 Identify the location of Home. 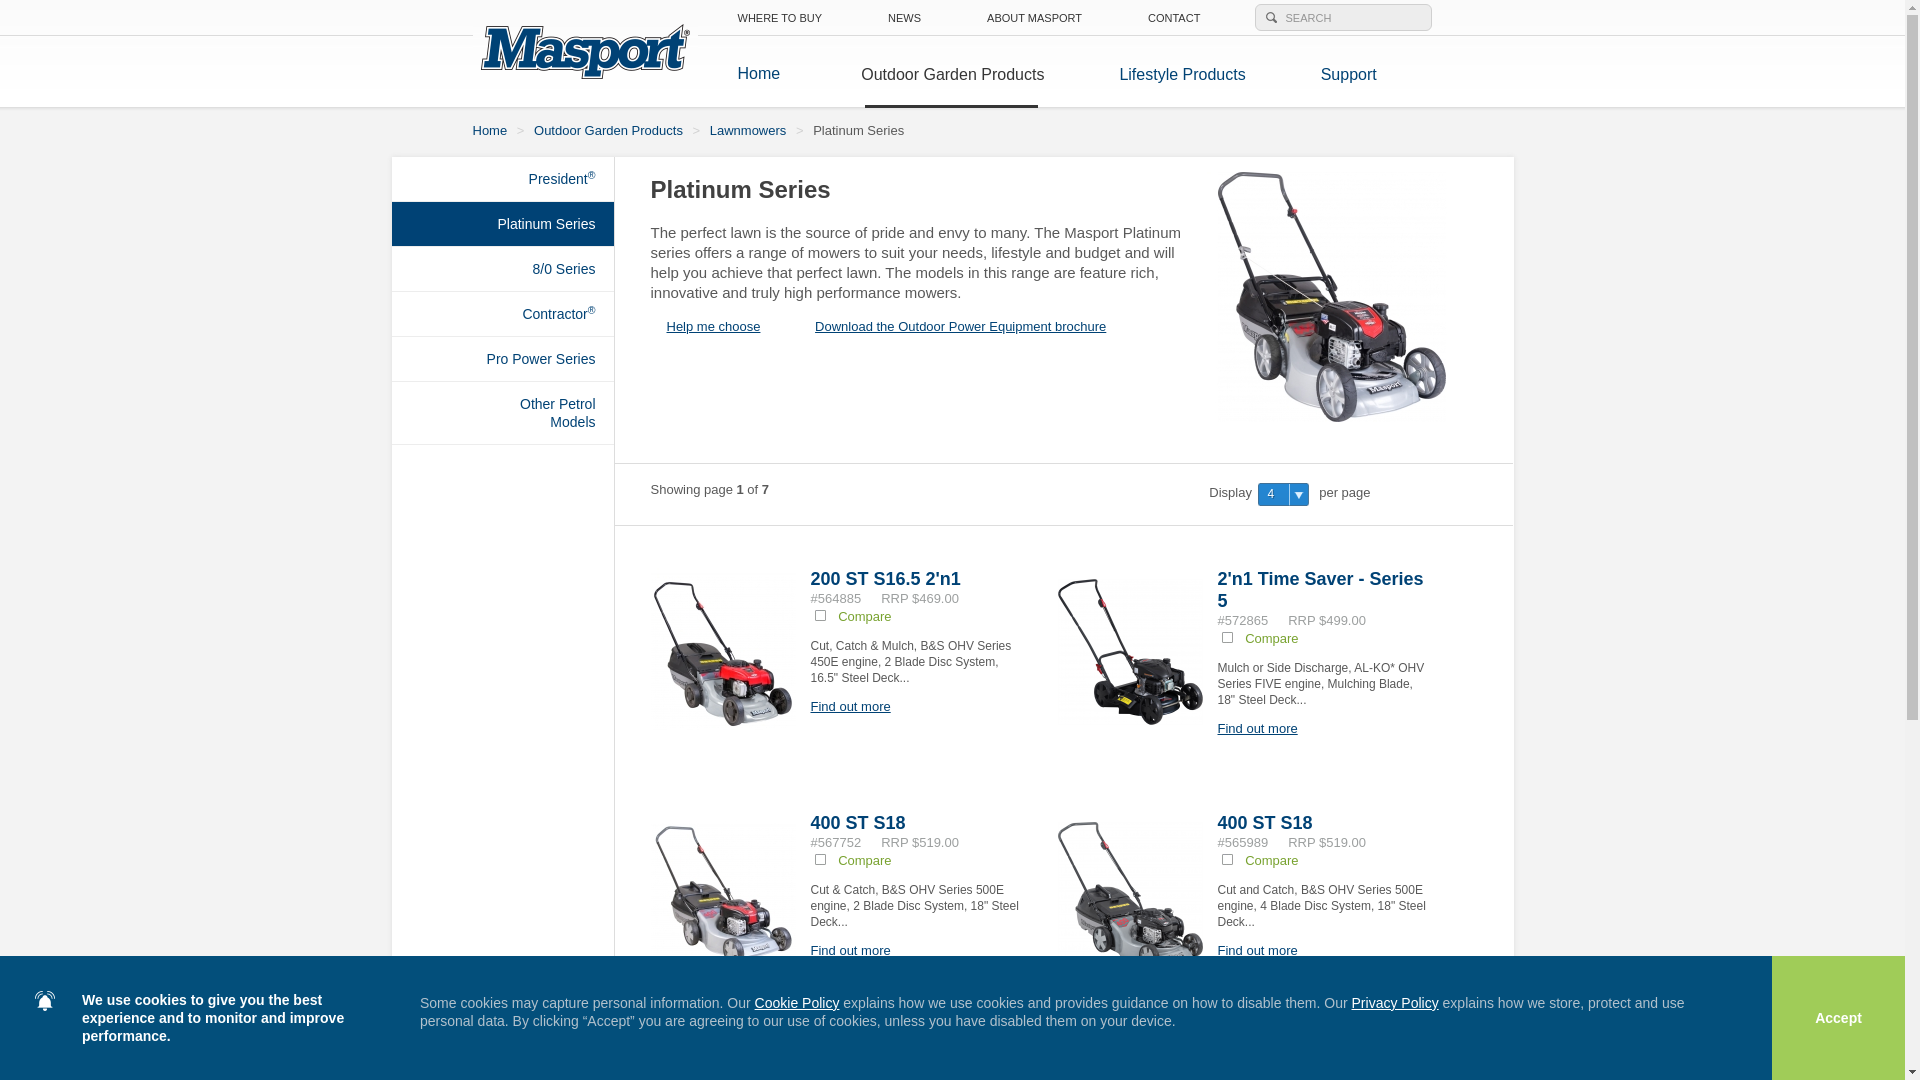
(489, 130).